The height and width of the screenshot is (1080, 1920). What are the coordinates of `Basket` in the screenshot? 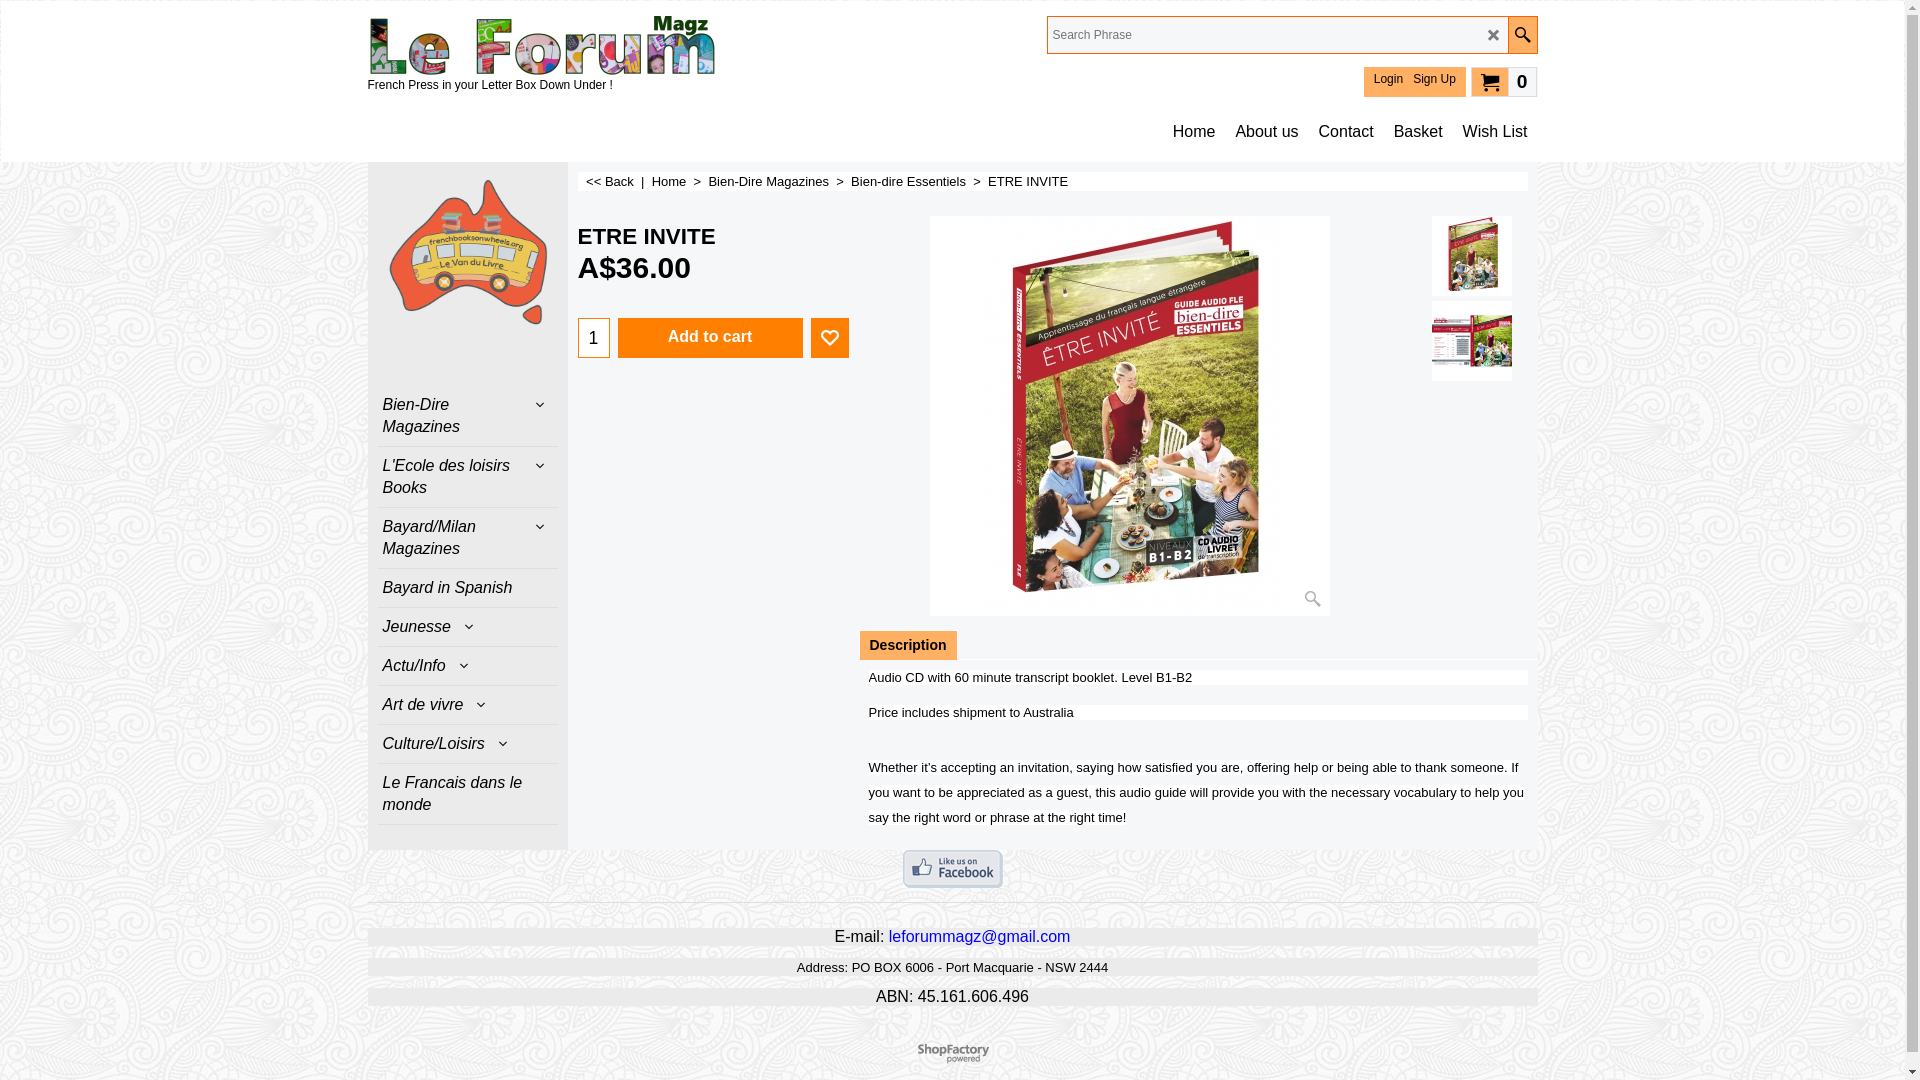 It's located at (1418, 132).